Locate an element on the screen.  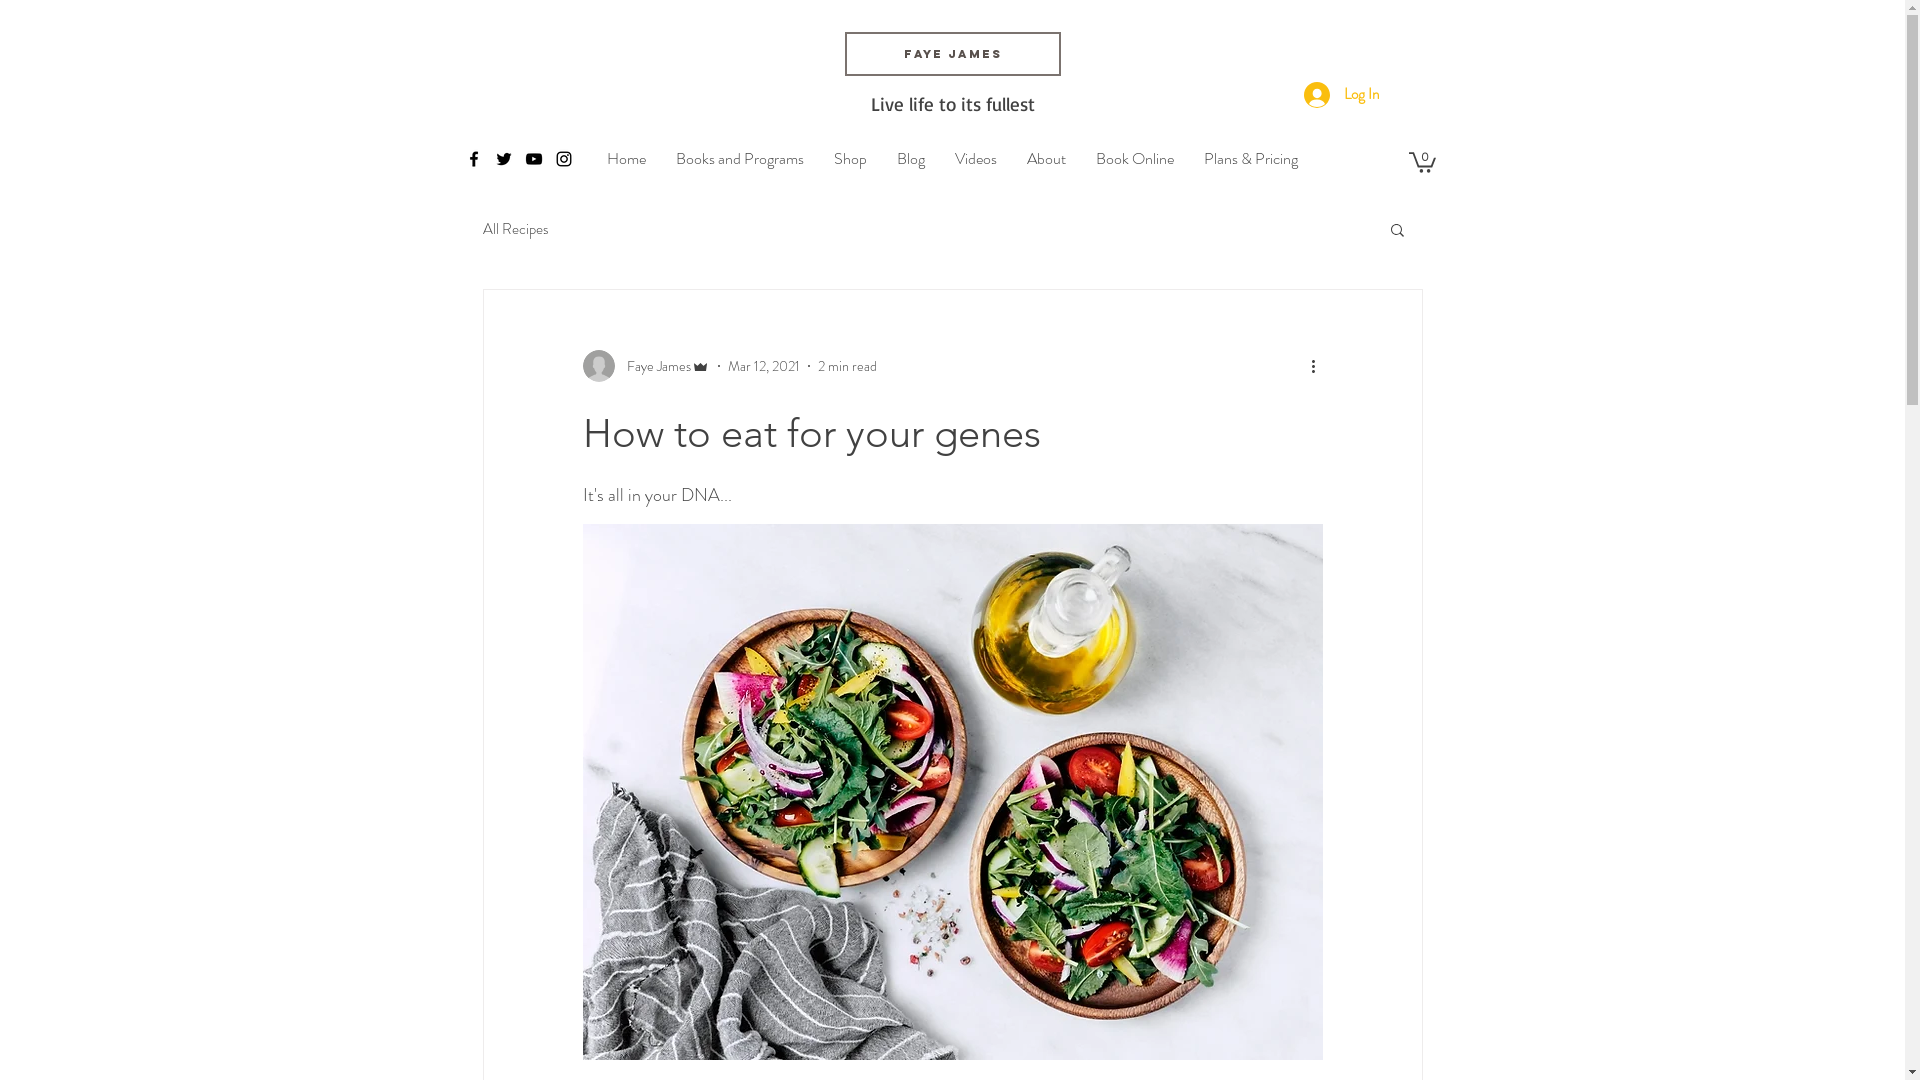
Home is located at coordinates (626, 159).